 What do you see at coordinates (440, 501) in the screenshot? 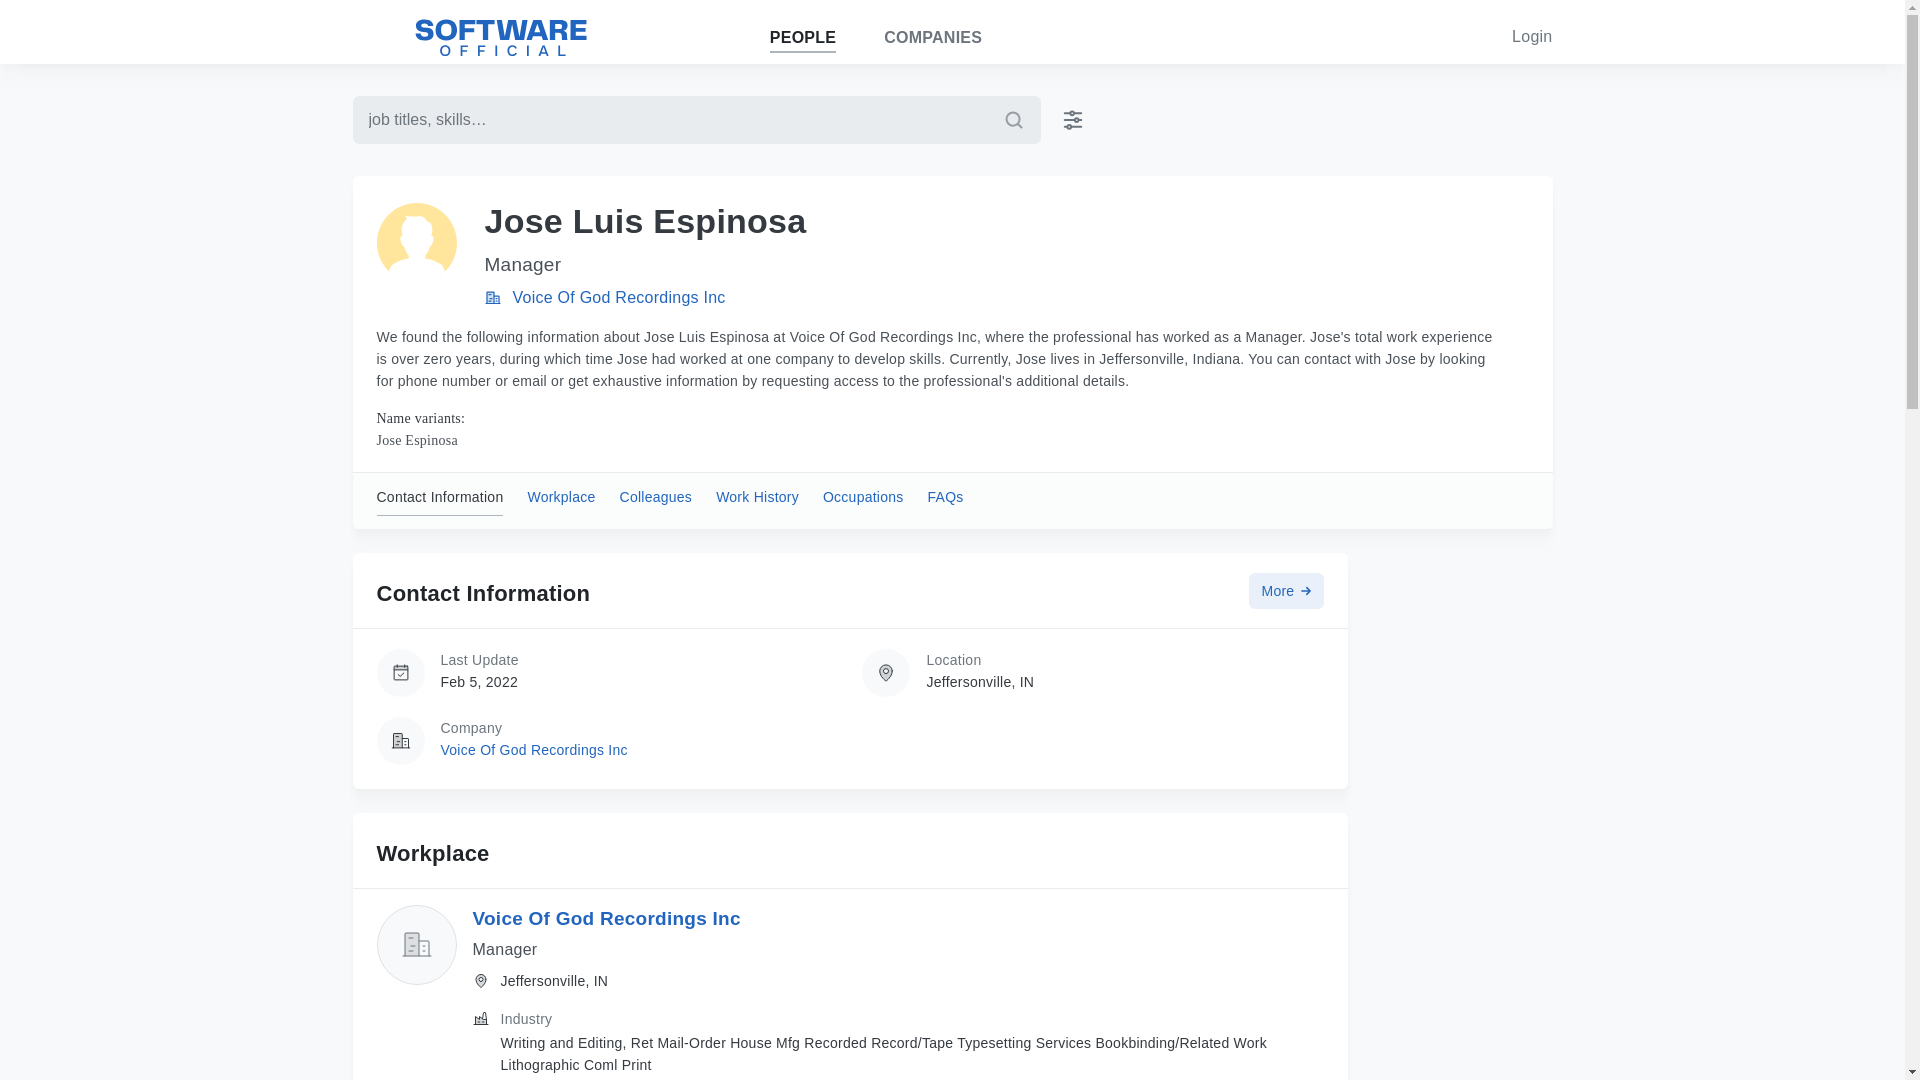
I see `Contact Information` at bounding box center [440, 501].